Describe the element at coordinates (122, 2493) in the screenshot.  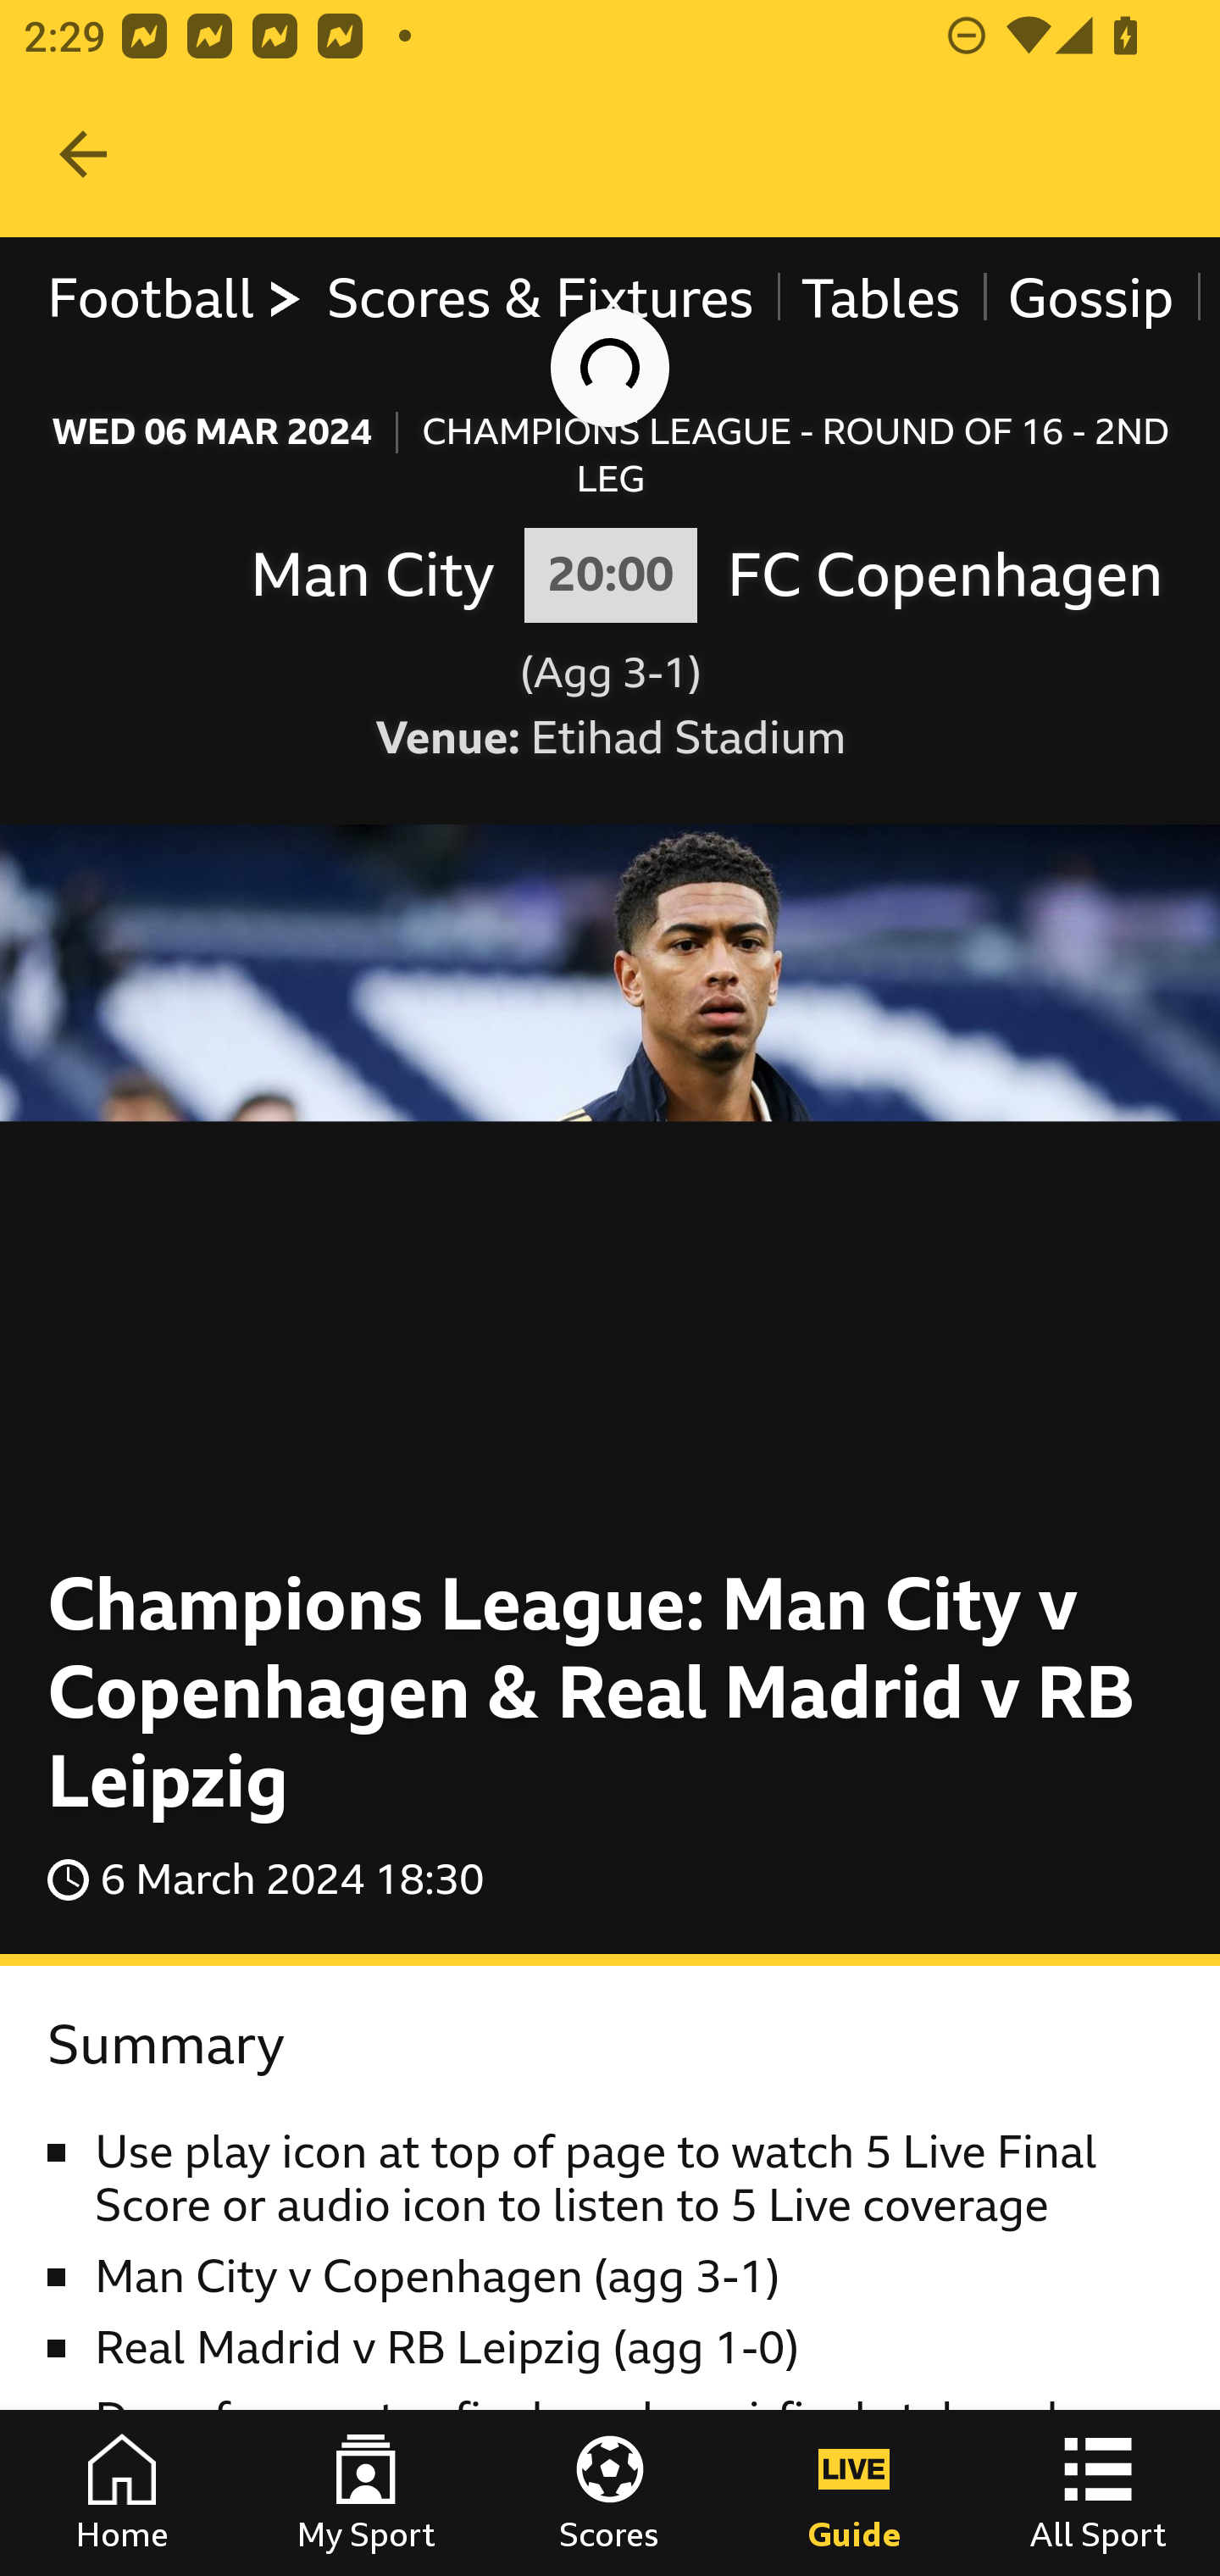
I see `Home` at that location.